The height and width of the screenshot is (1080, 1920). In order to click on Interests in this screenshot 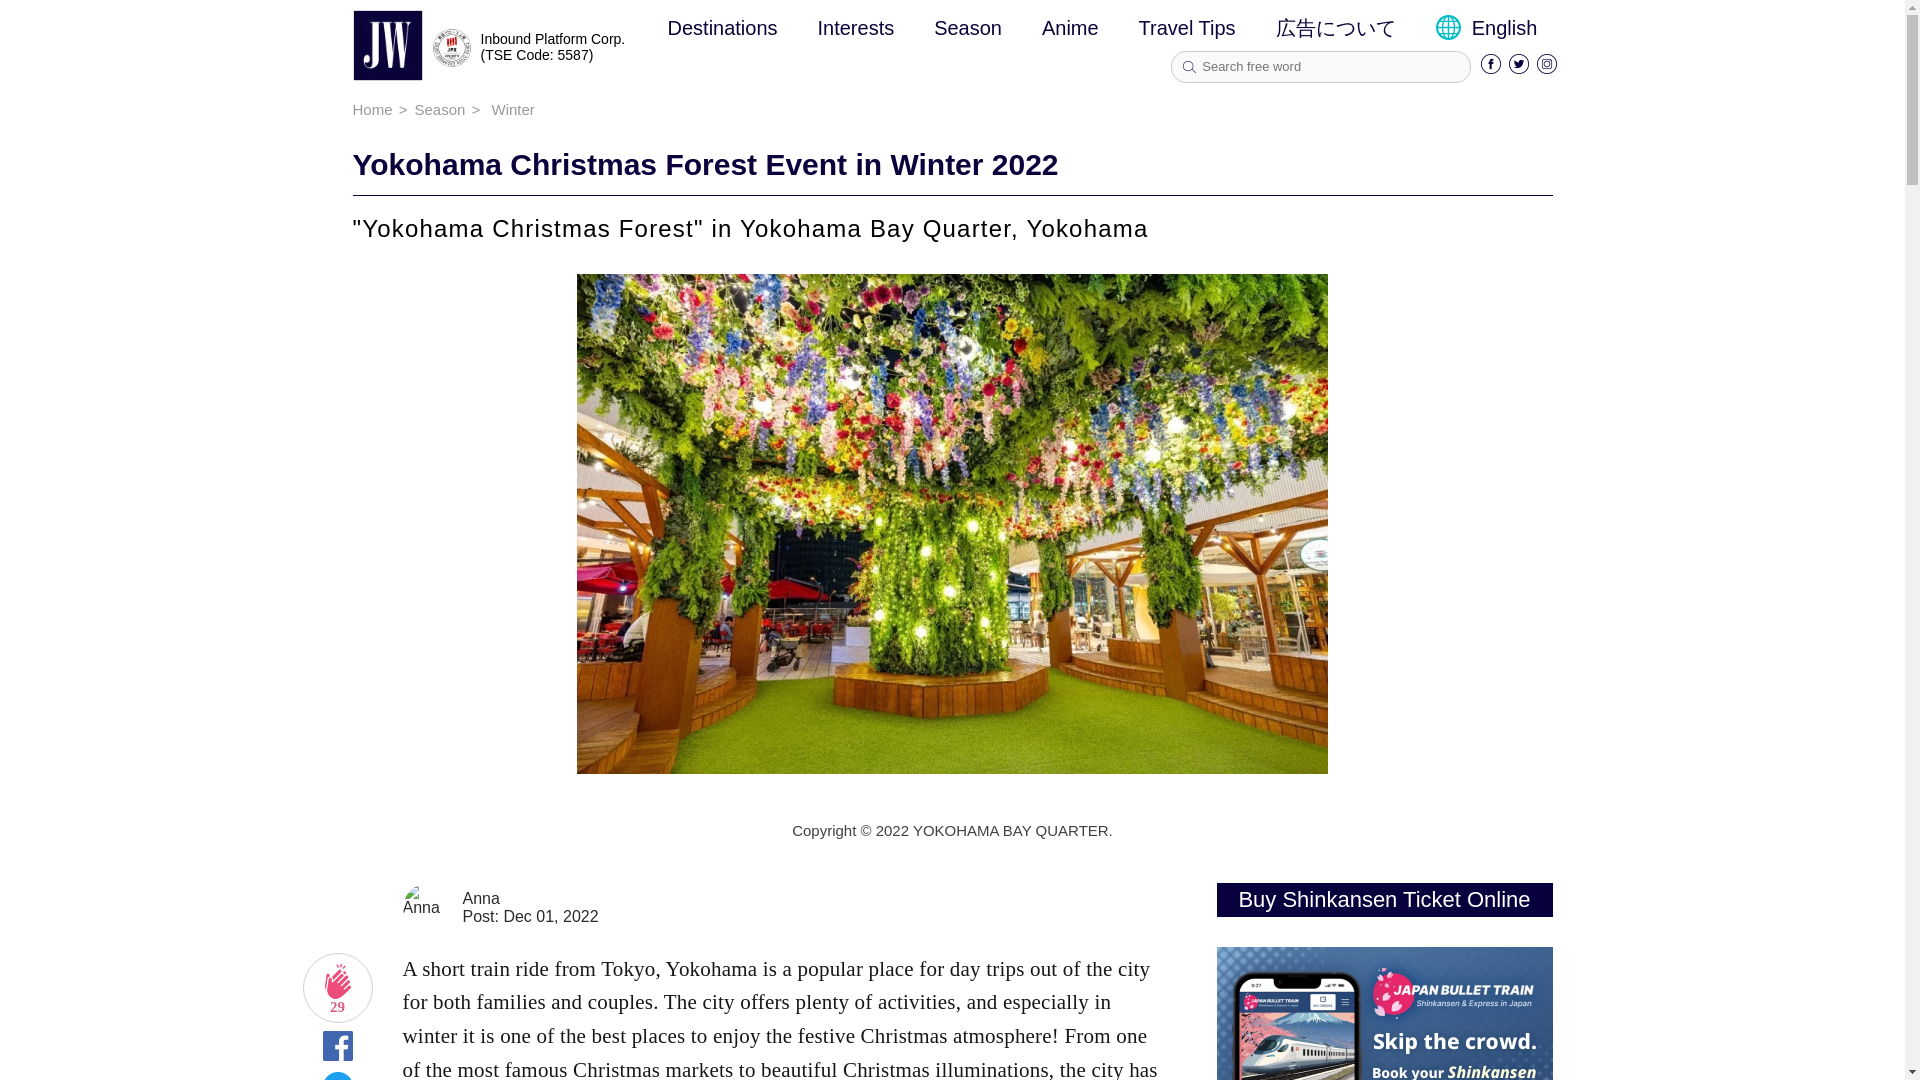, I will do `click(856, 28)`.